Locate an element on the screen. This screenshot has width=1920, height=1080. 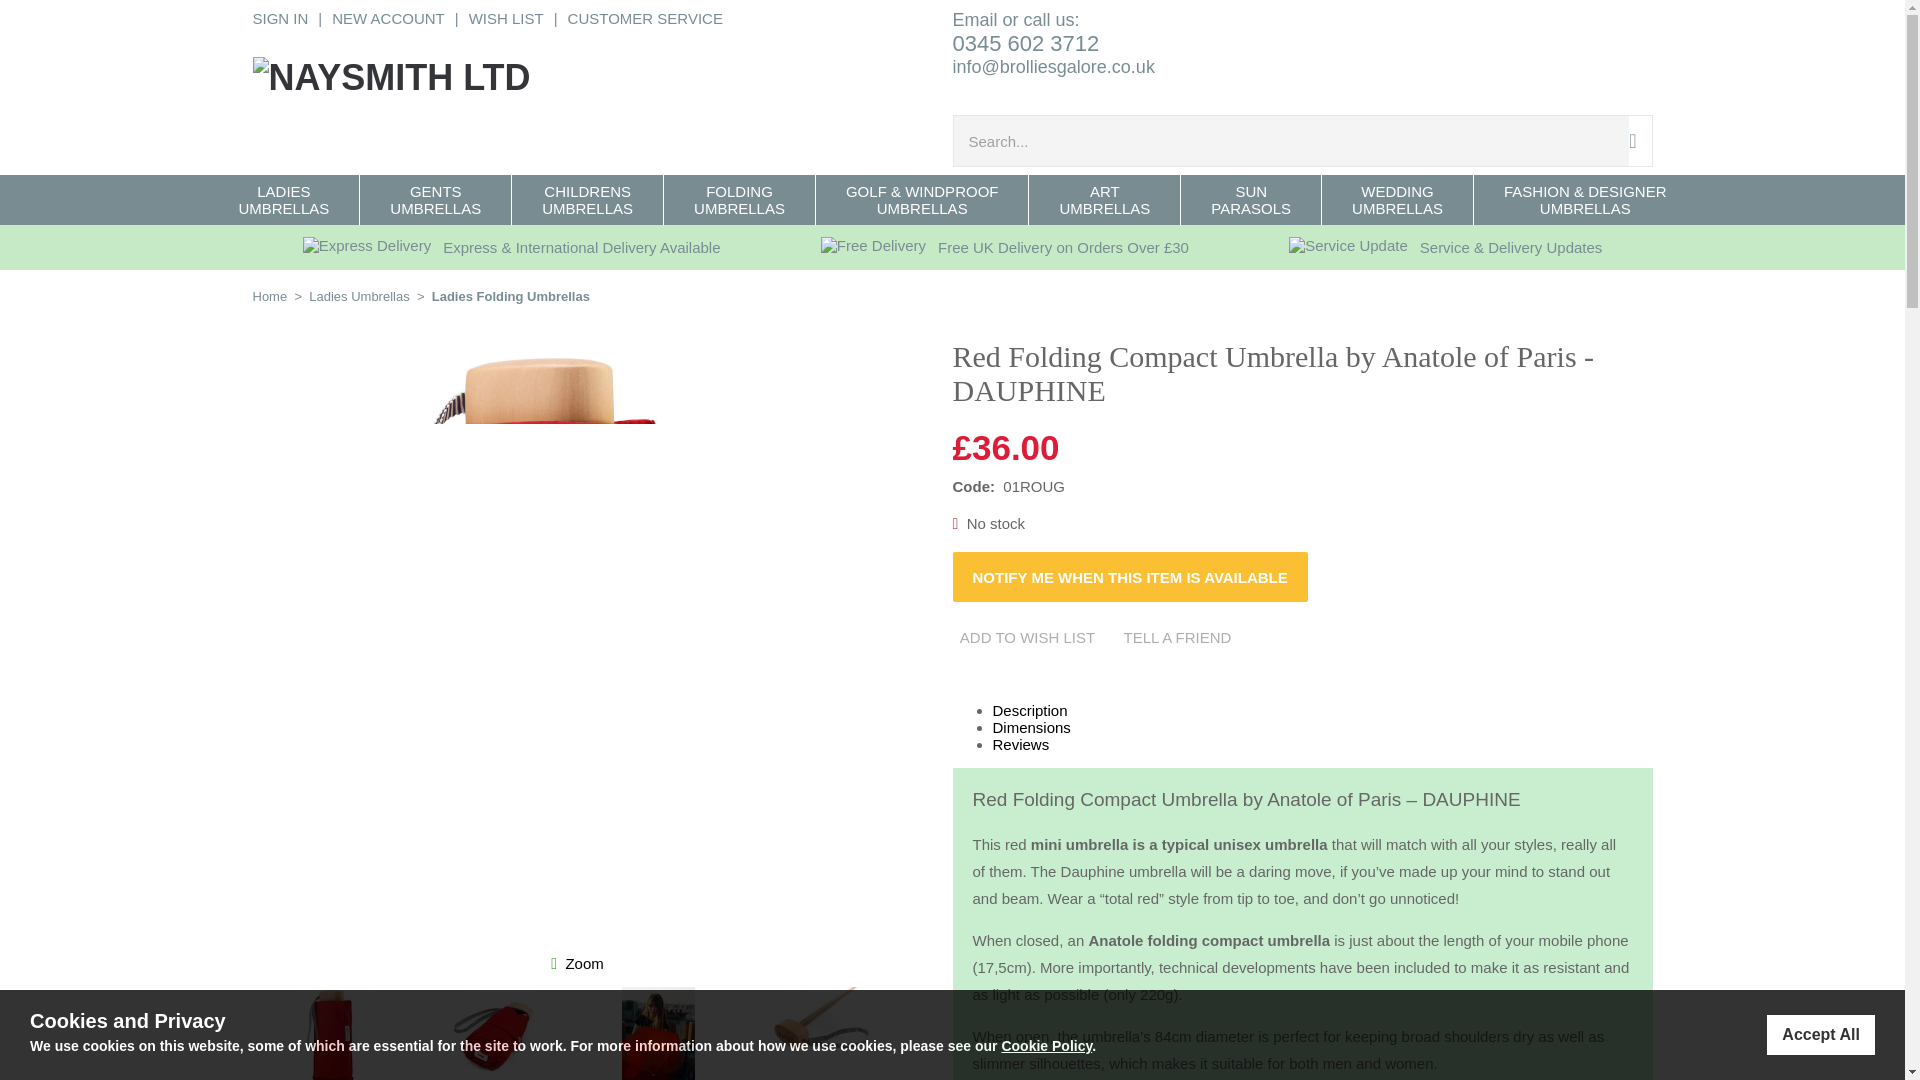
NOTIFY ME WHEN THIS ITEM IS AVAILABLE is located at coordinates (1130, 576).